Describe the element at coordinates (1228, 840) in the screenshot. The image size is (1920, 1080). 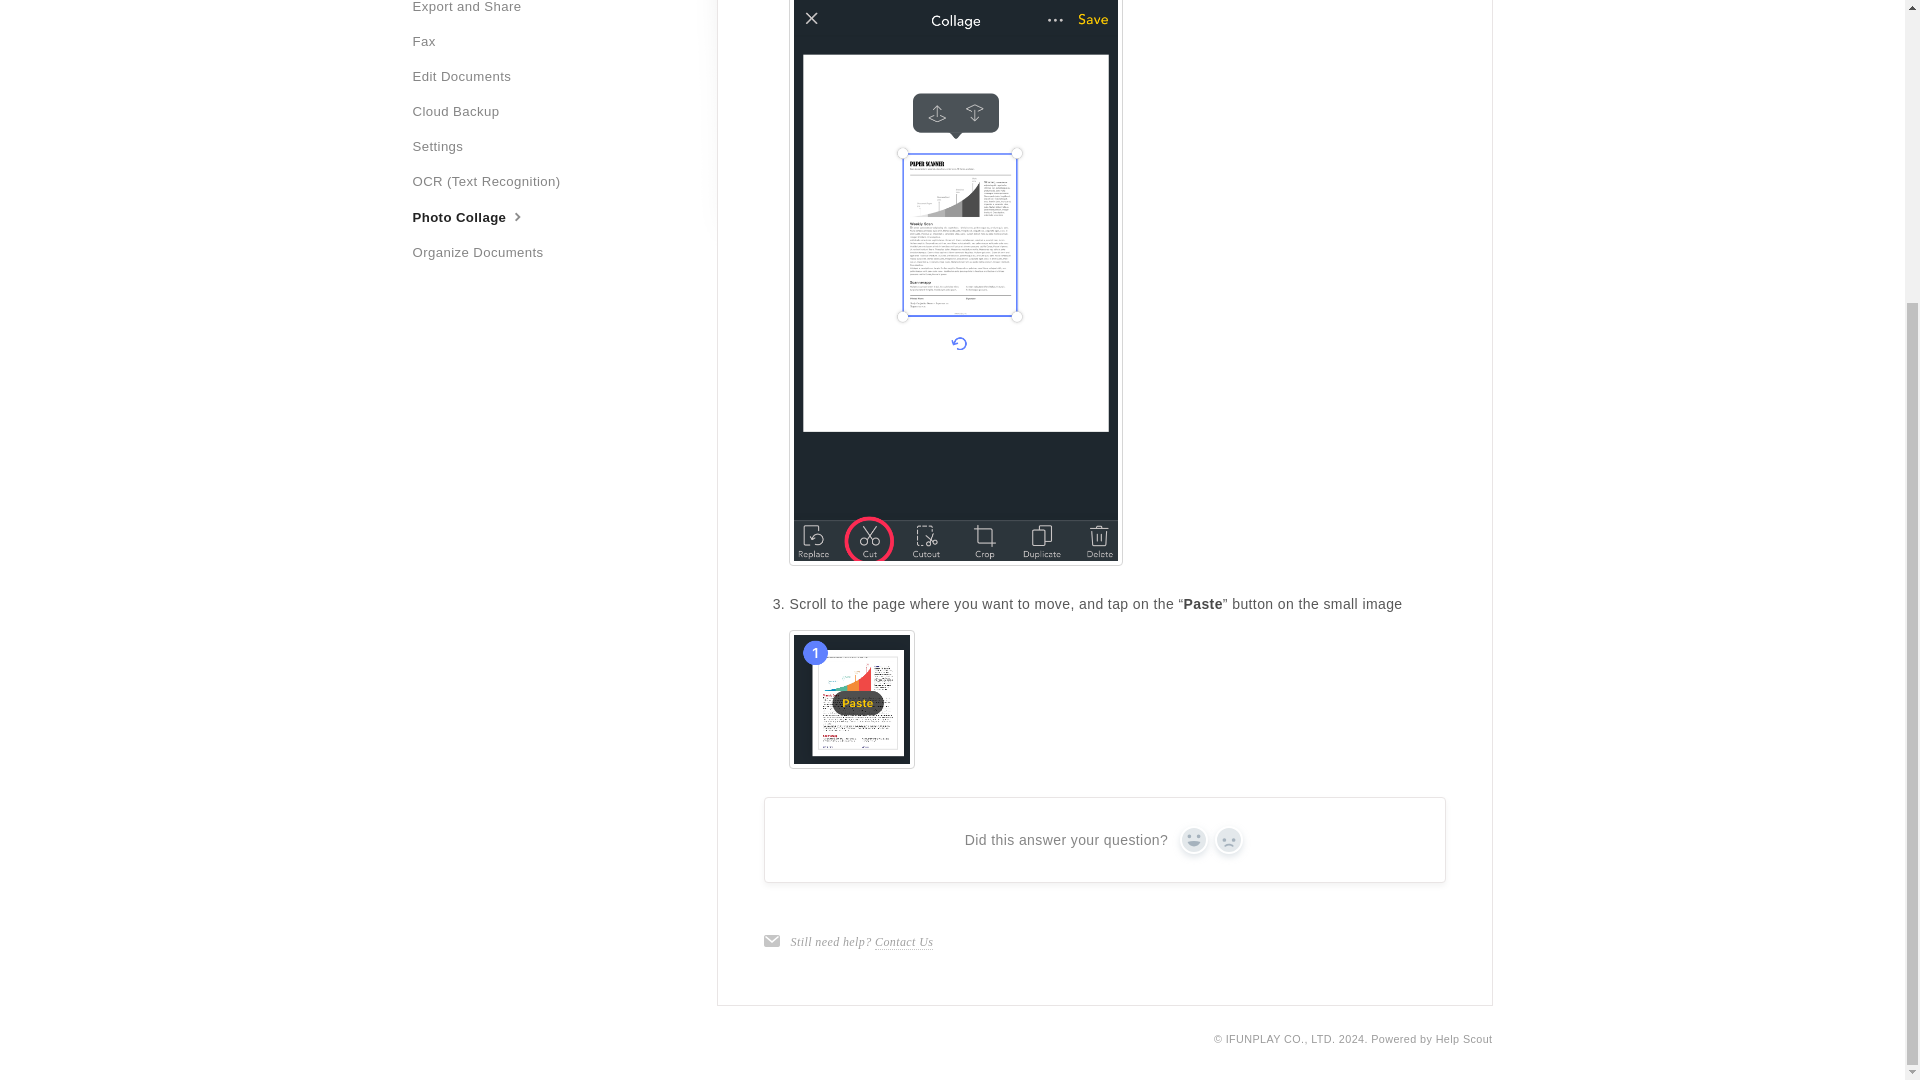
I see `No` at that location.